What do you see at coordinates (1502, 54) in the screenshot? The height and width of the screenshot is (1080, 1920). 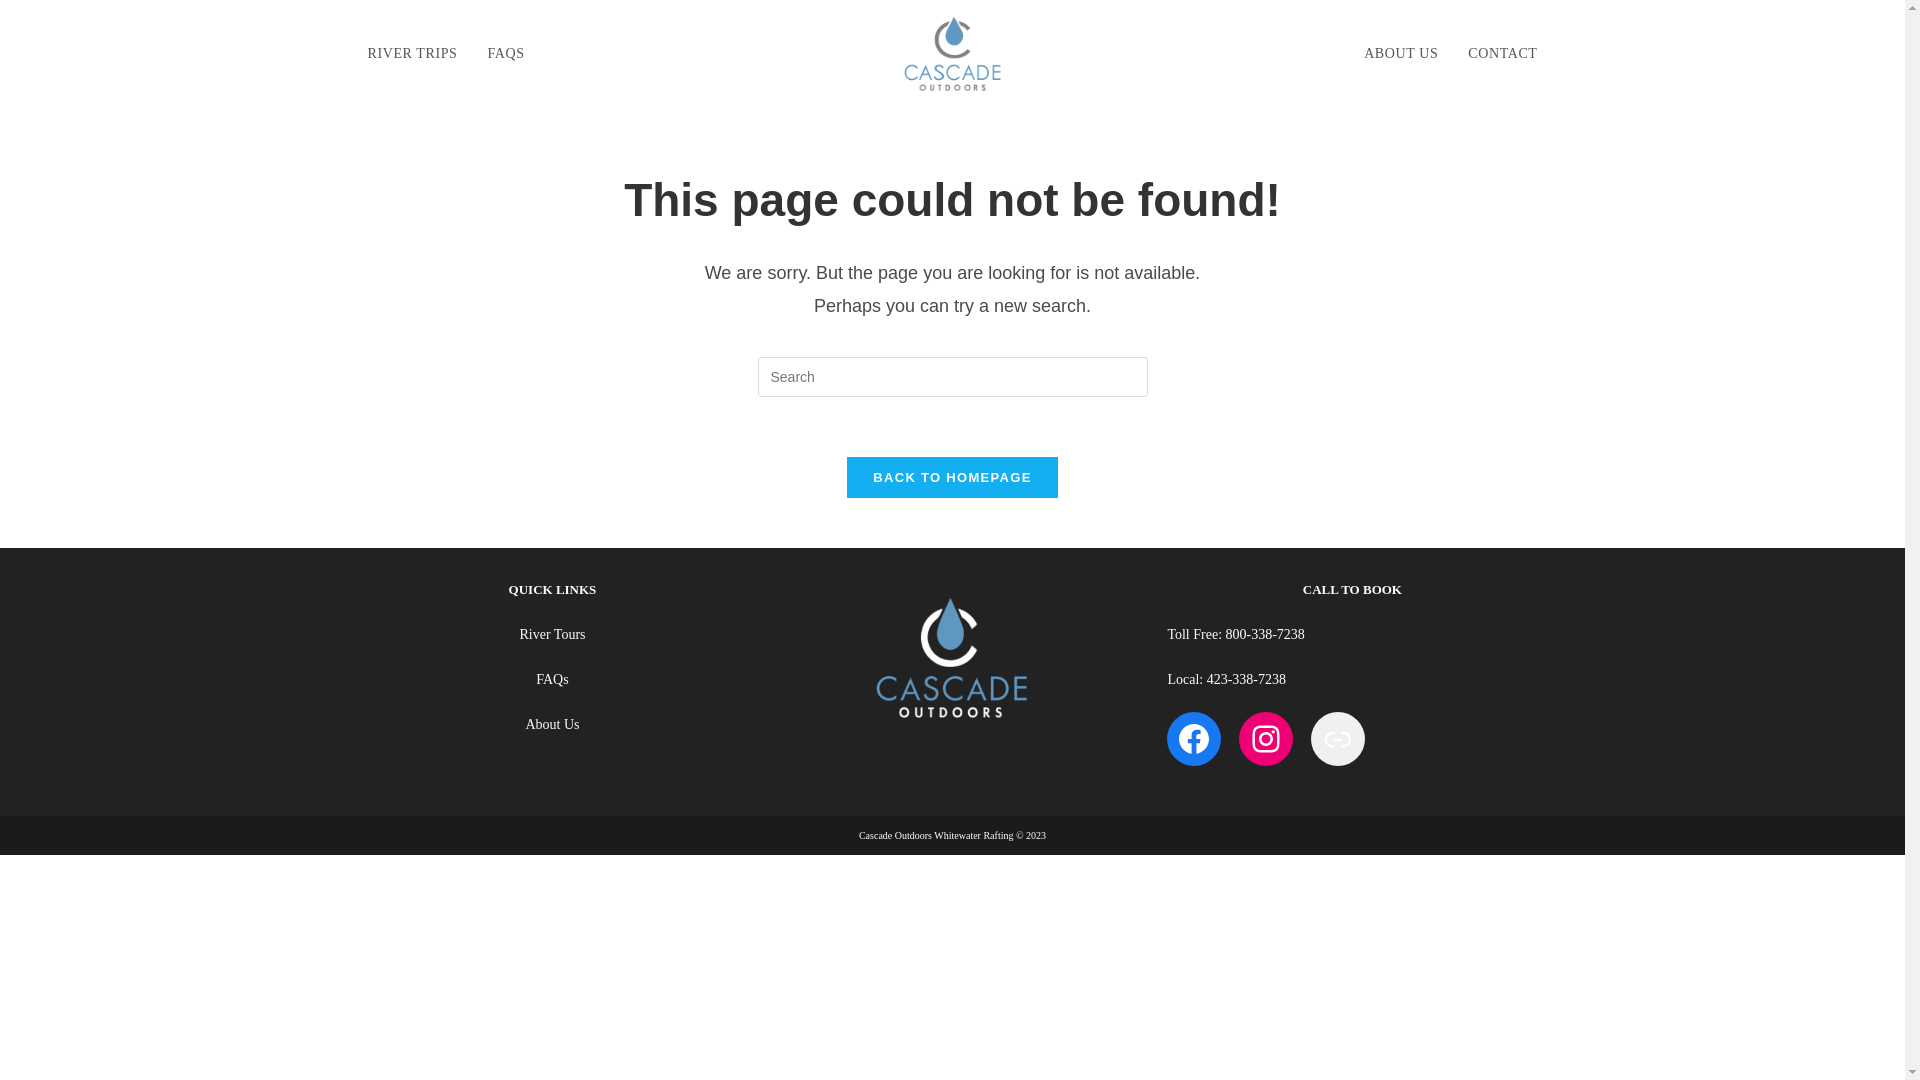 I see `CONTACT` at bounding box center [1502, 54].